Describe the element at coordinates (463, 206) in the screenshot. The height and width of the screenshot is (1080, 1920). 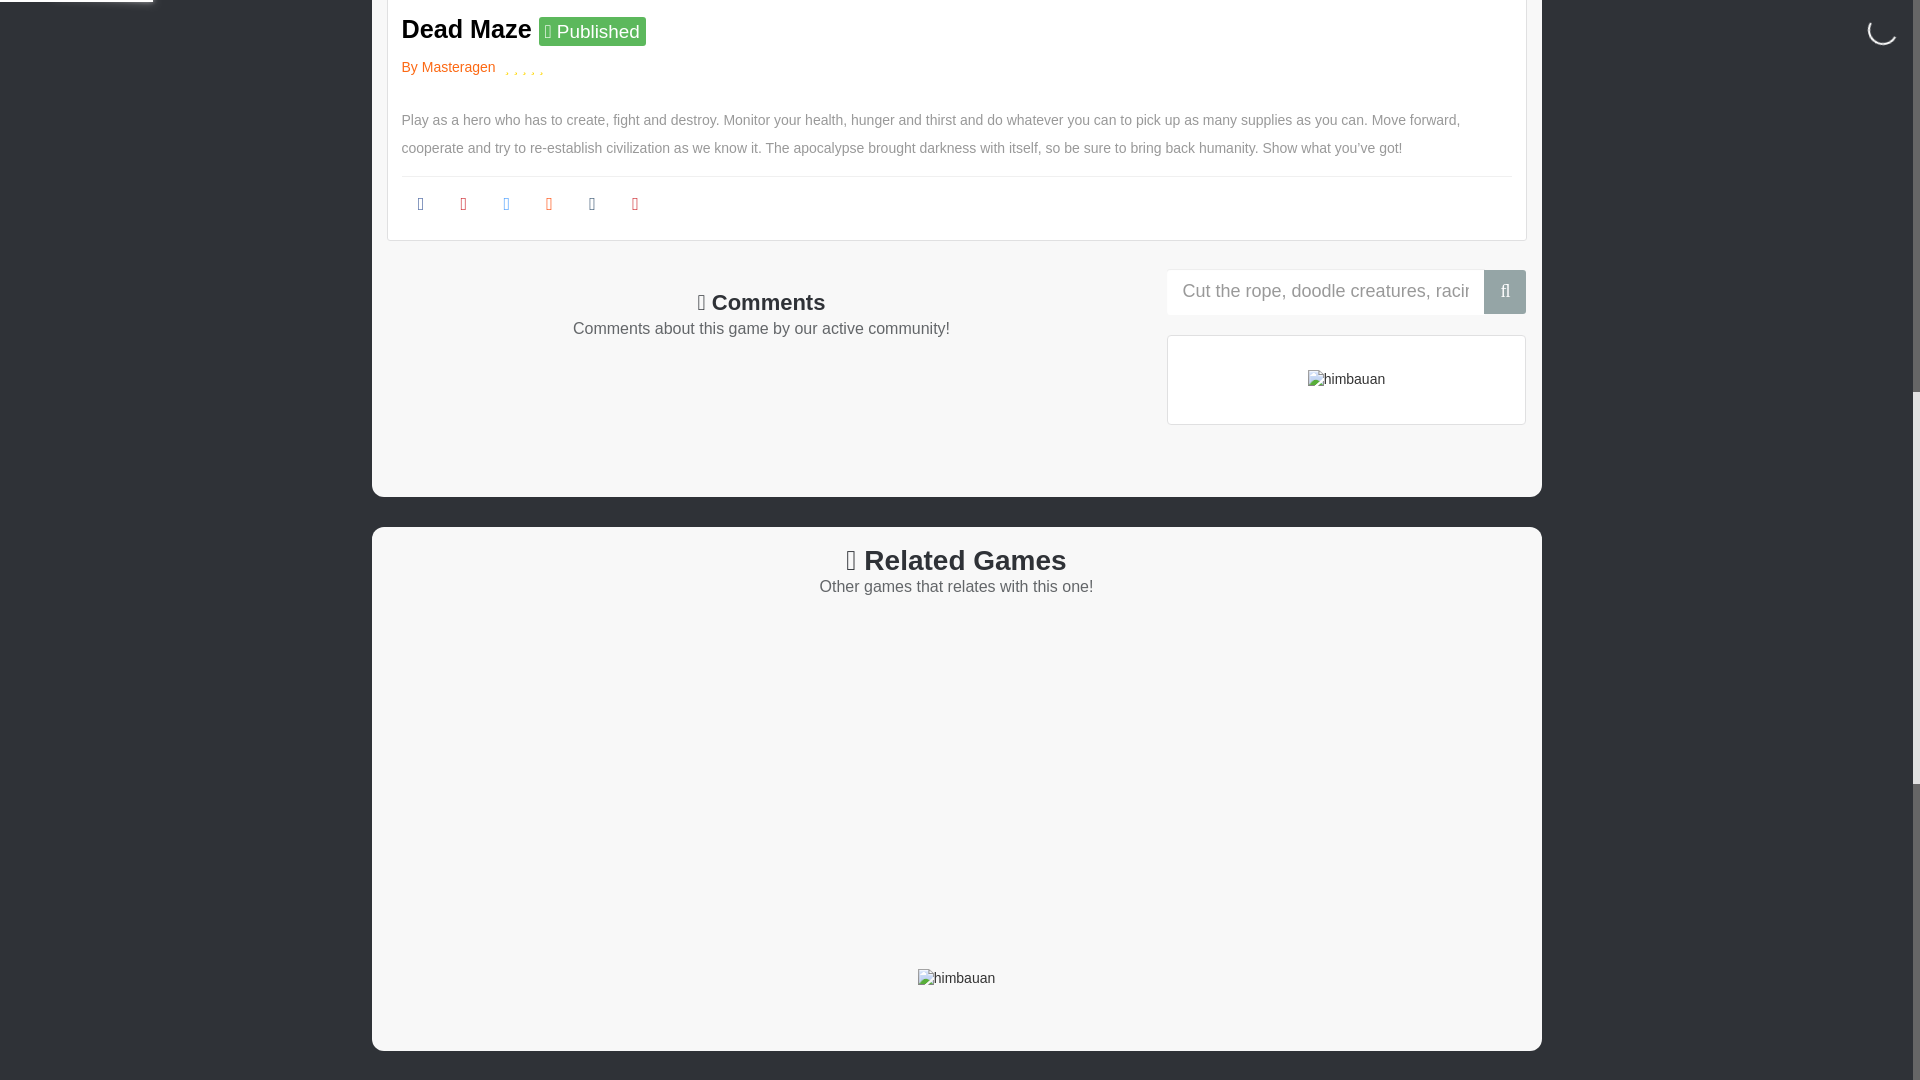
I see `Share on googleplus` at that location.